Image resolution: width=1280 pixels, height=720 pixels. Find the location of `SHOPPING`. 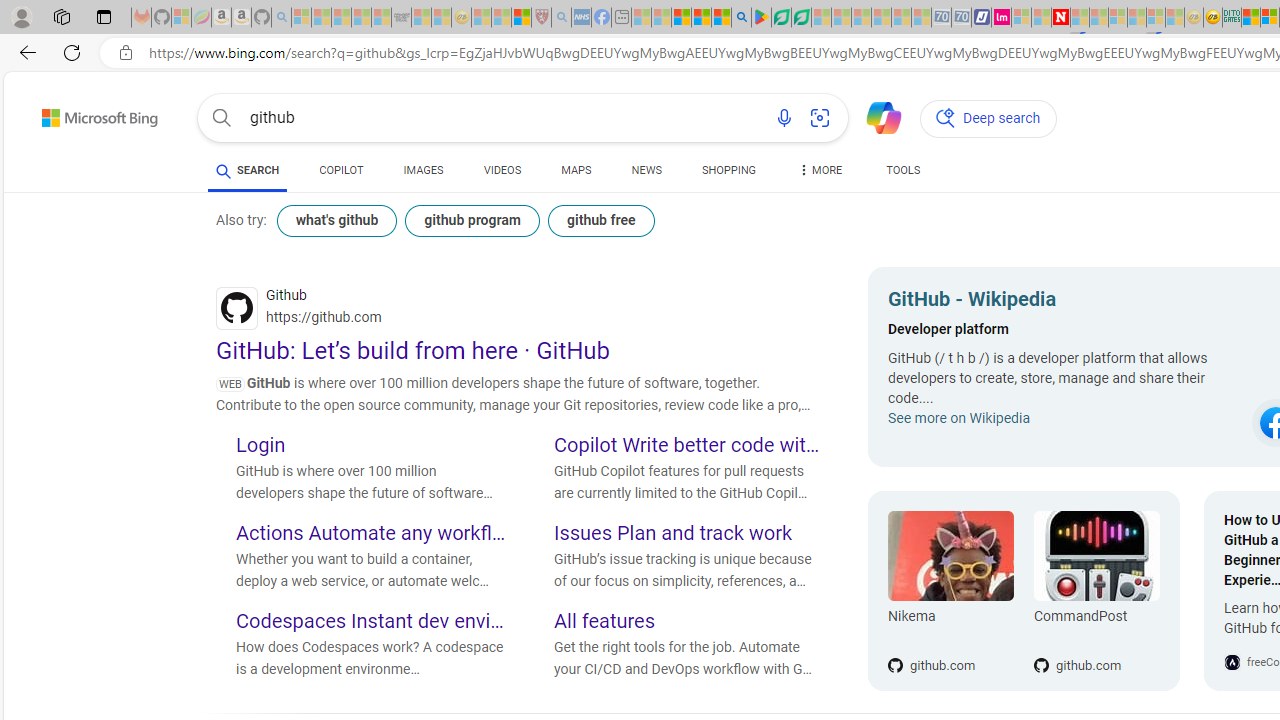

SHOPPING is located at coordinates (728, 174).